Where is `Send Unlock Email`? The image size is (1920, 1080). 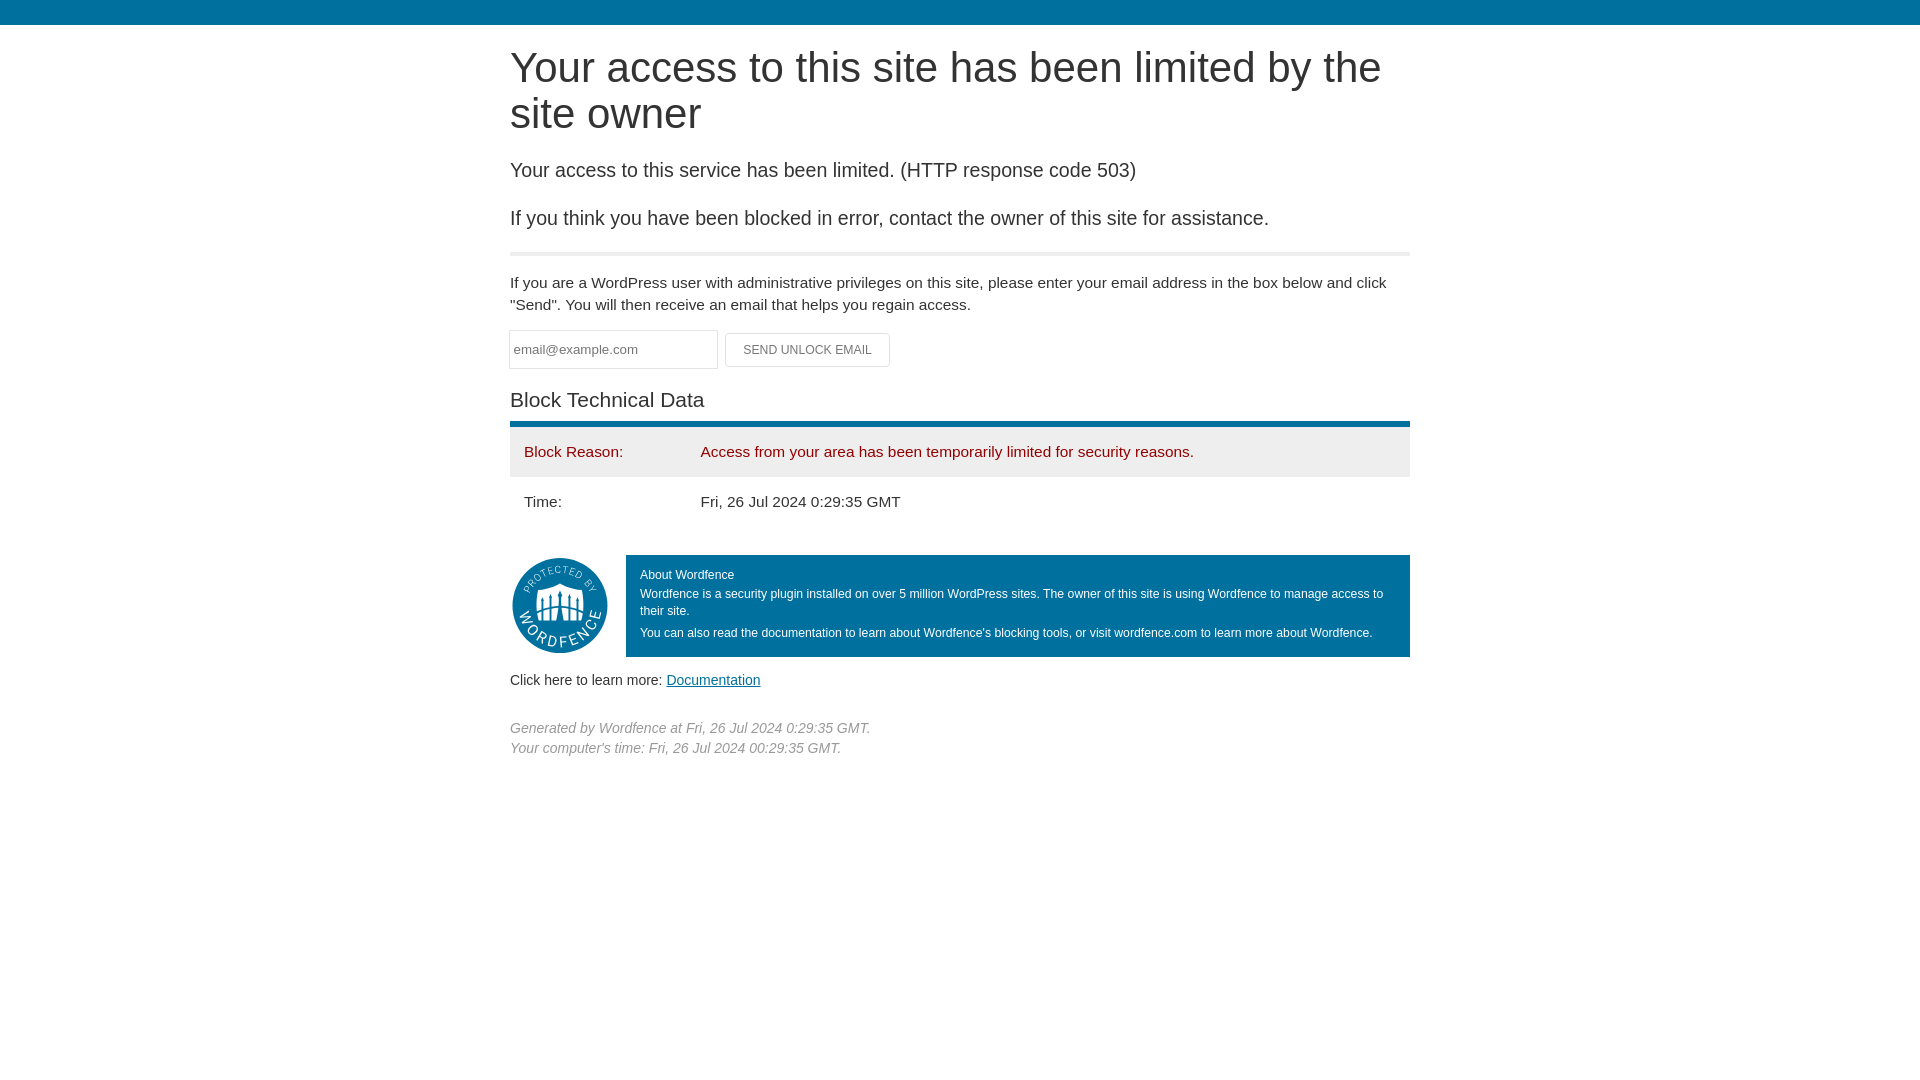
Send Unlock Email is located at coordinates (808, 350).